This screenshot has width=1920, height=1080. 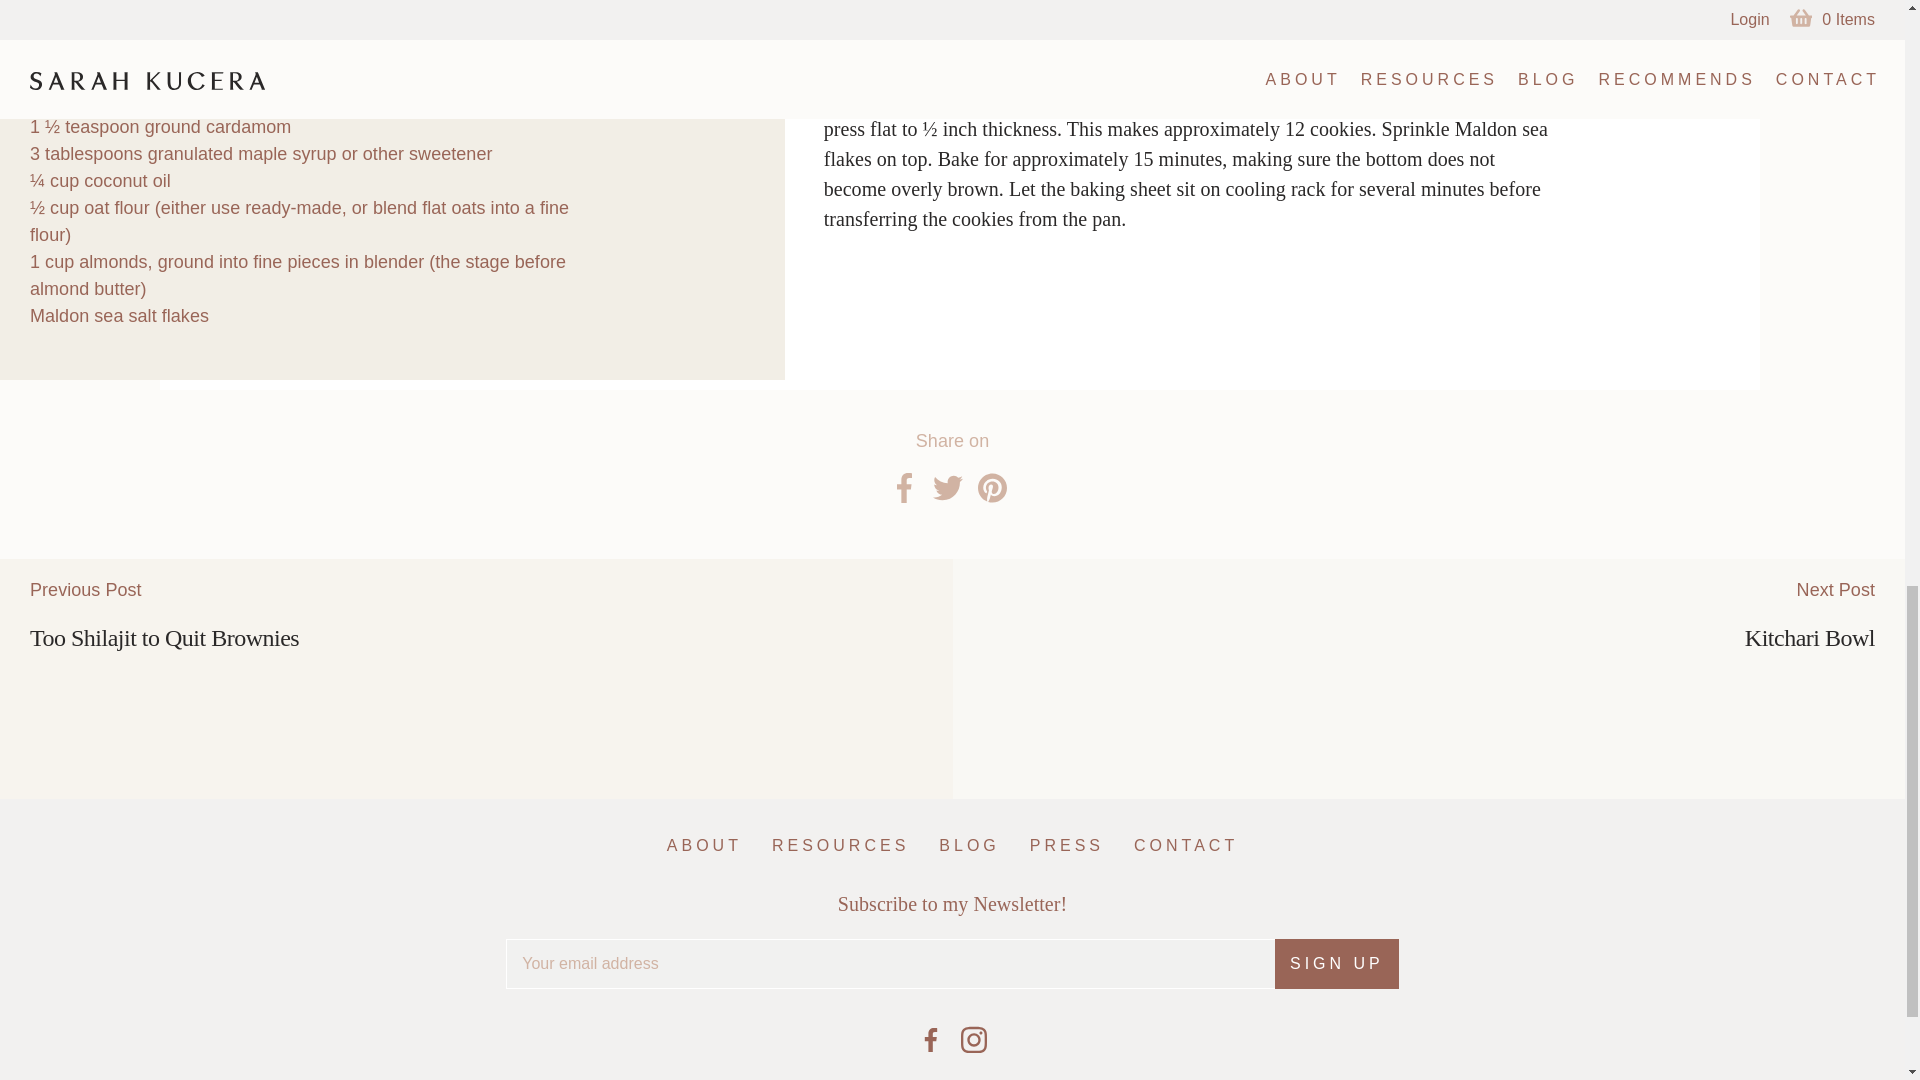 I want to click on Sign up, so click(x=1336, y=964).